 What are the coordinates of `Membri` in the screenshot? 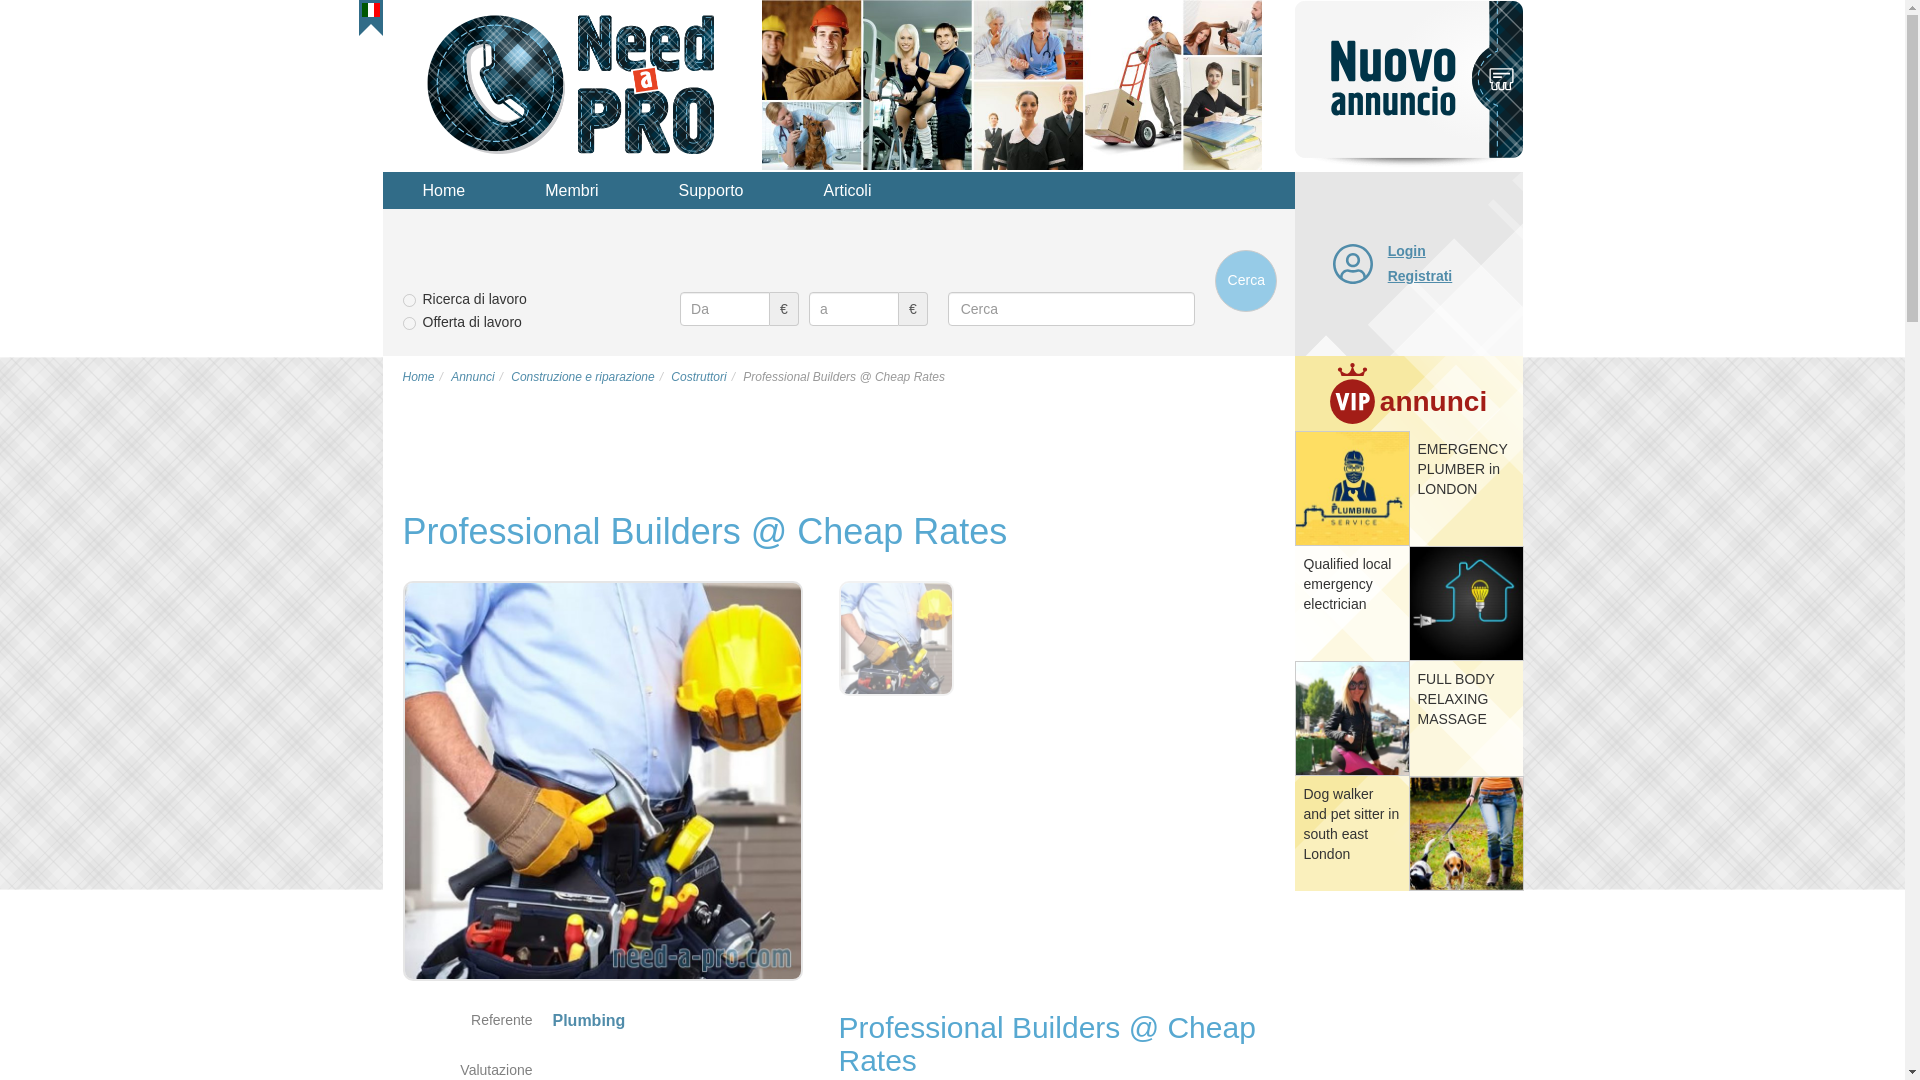 It's located at (570, 190).